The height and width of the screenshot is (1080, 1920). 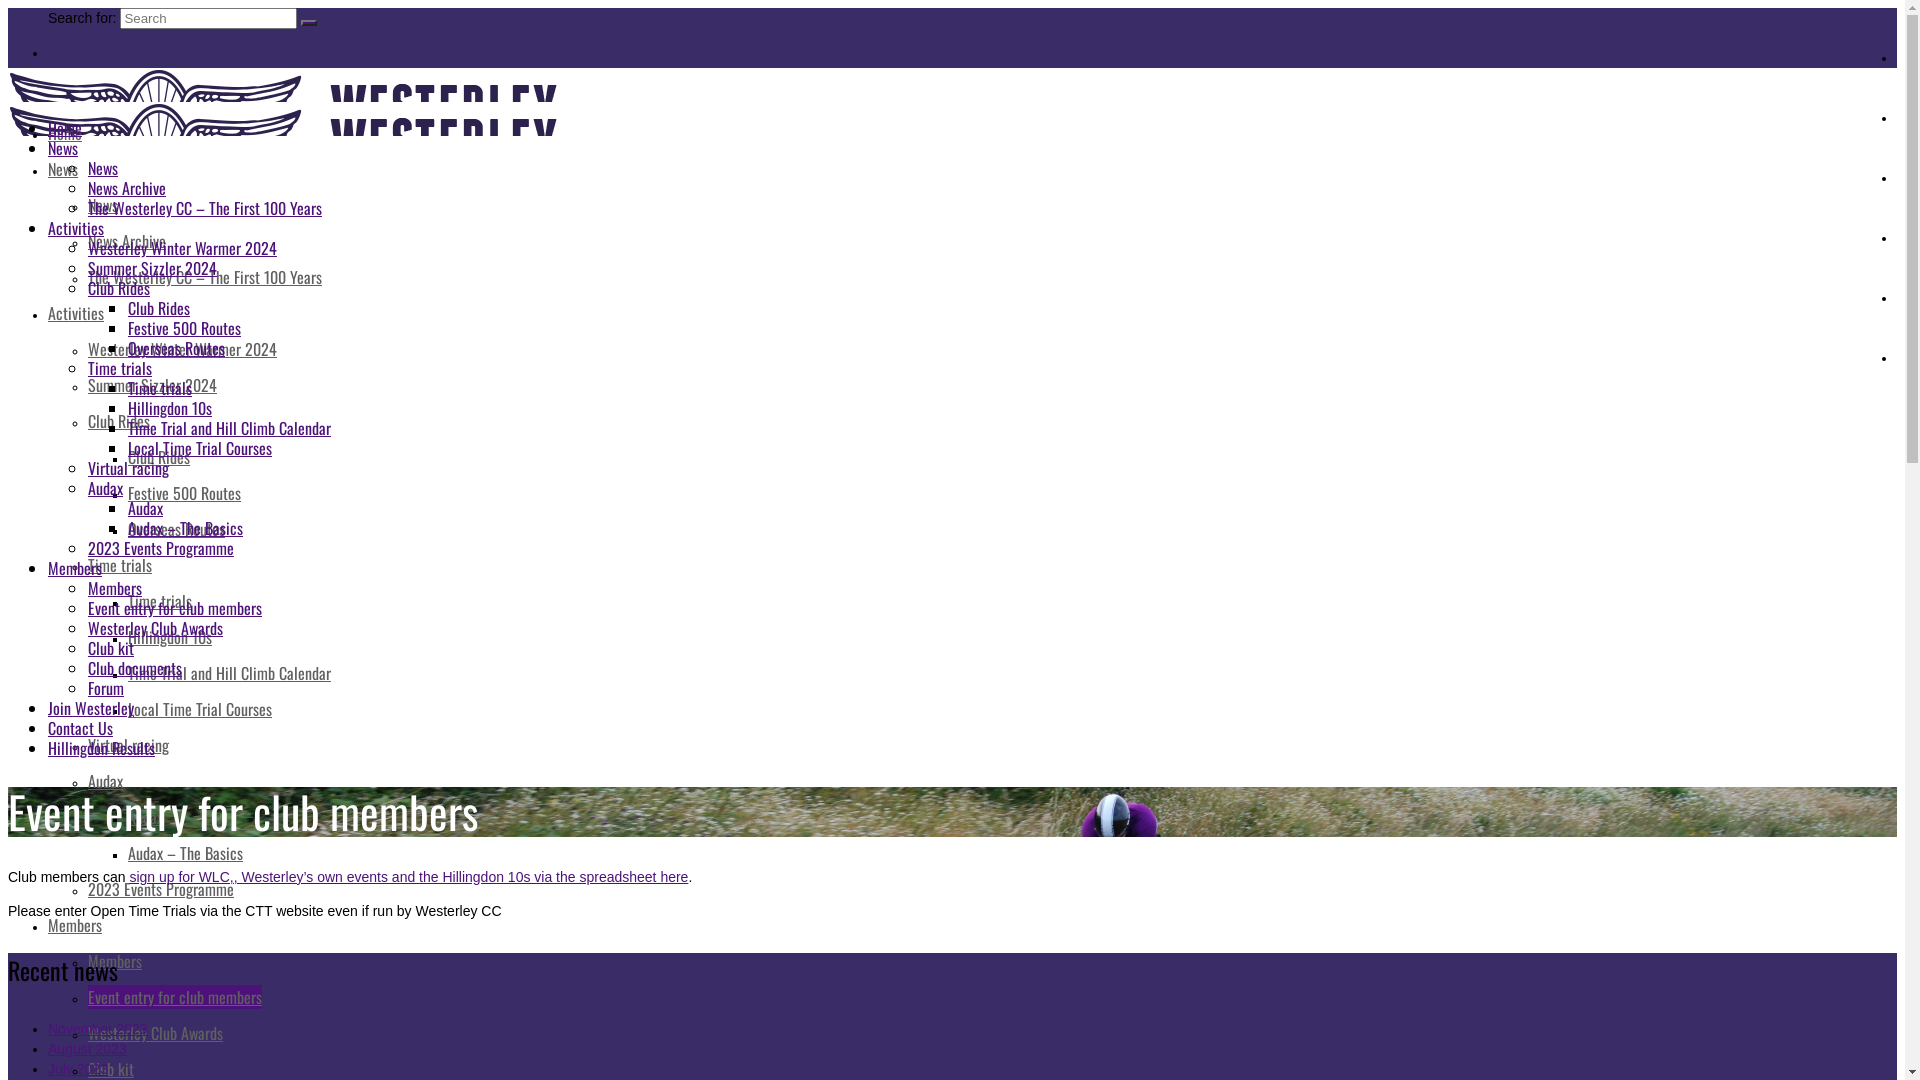 I want to click on Event entry for club members, so click(x=175, y=997).